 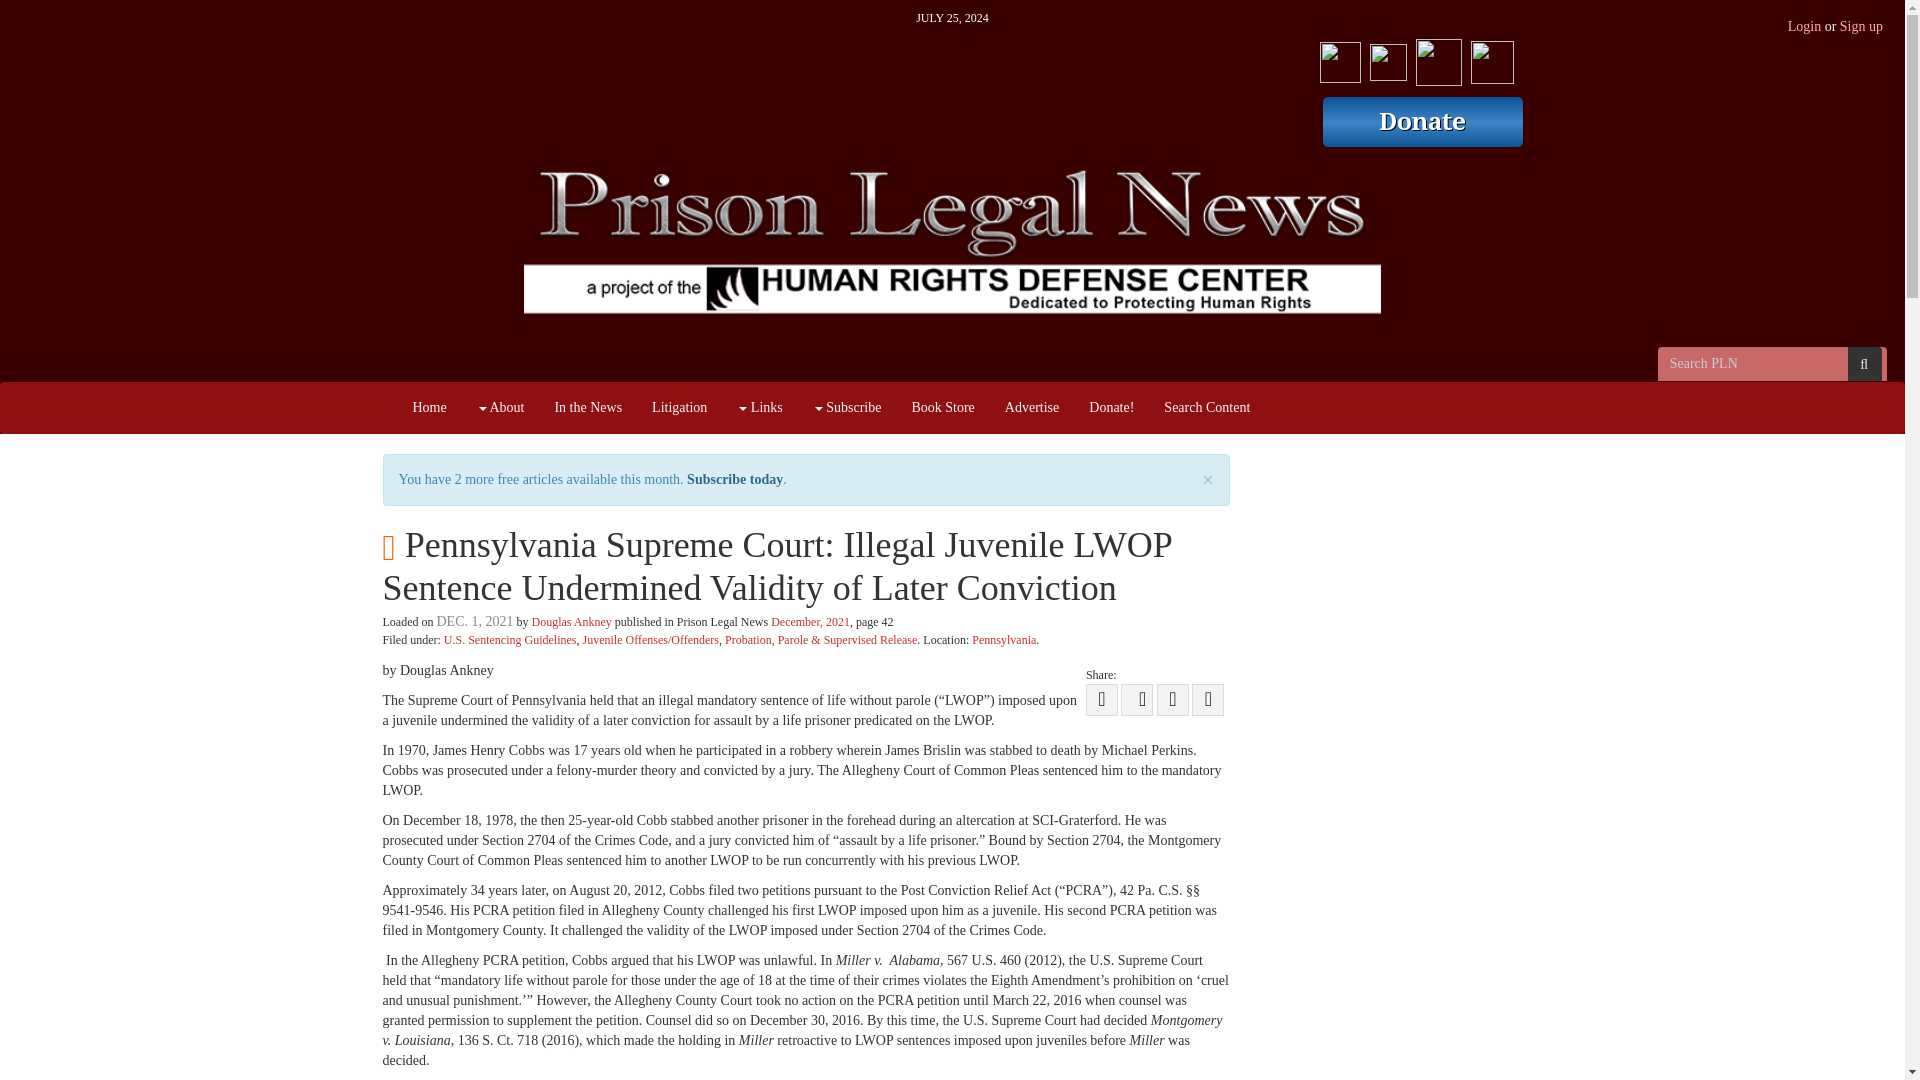 I want to click on Donate!, so click(x=1110, y=408).